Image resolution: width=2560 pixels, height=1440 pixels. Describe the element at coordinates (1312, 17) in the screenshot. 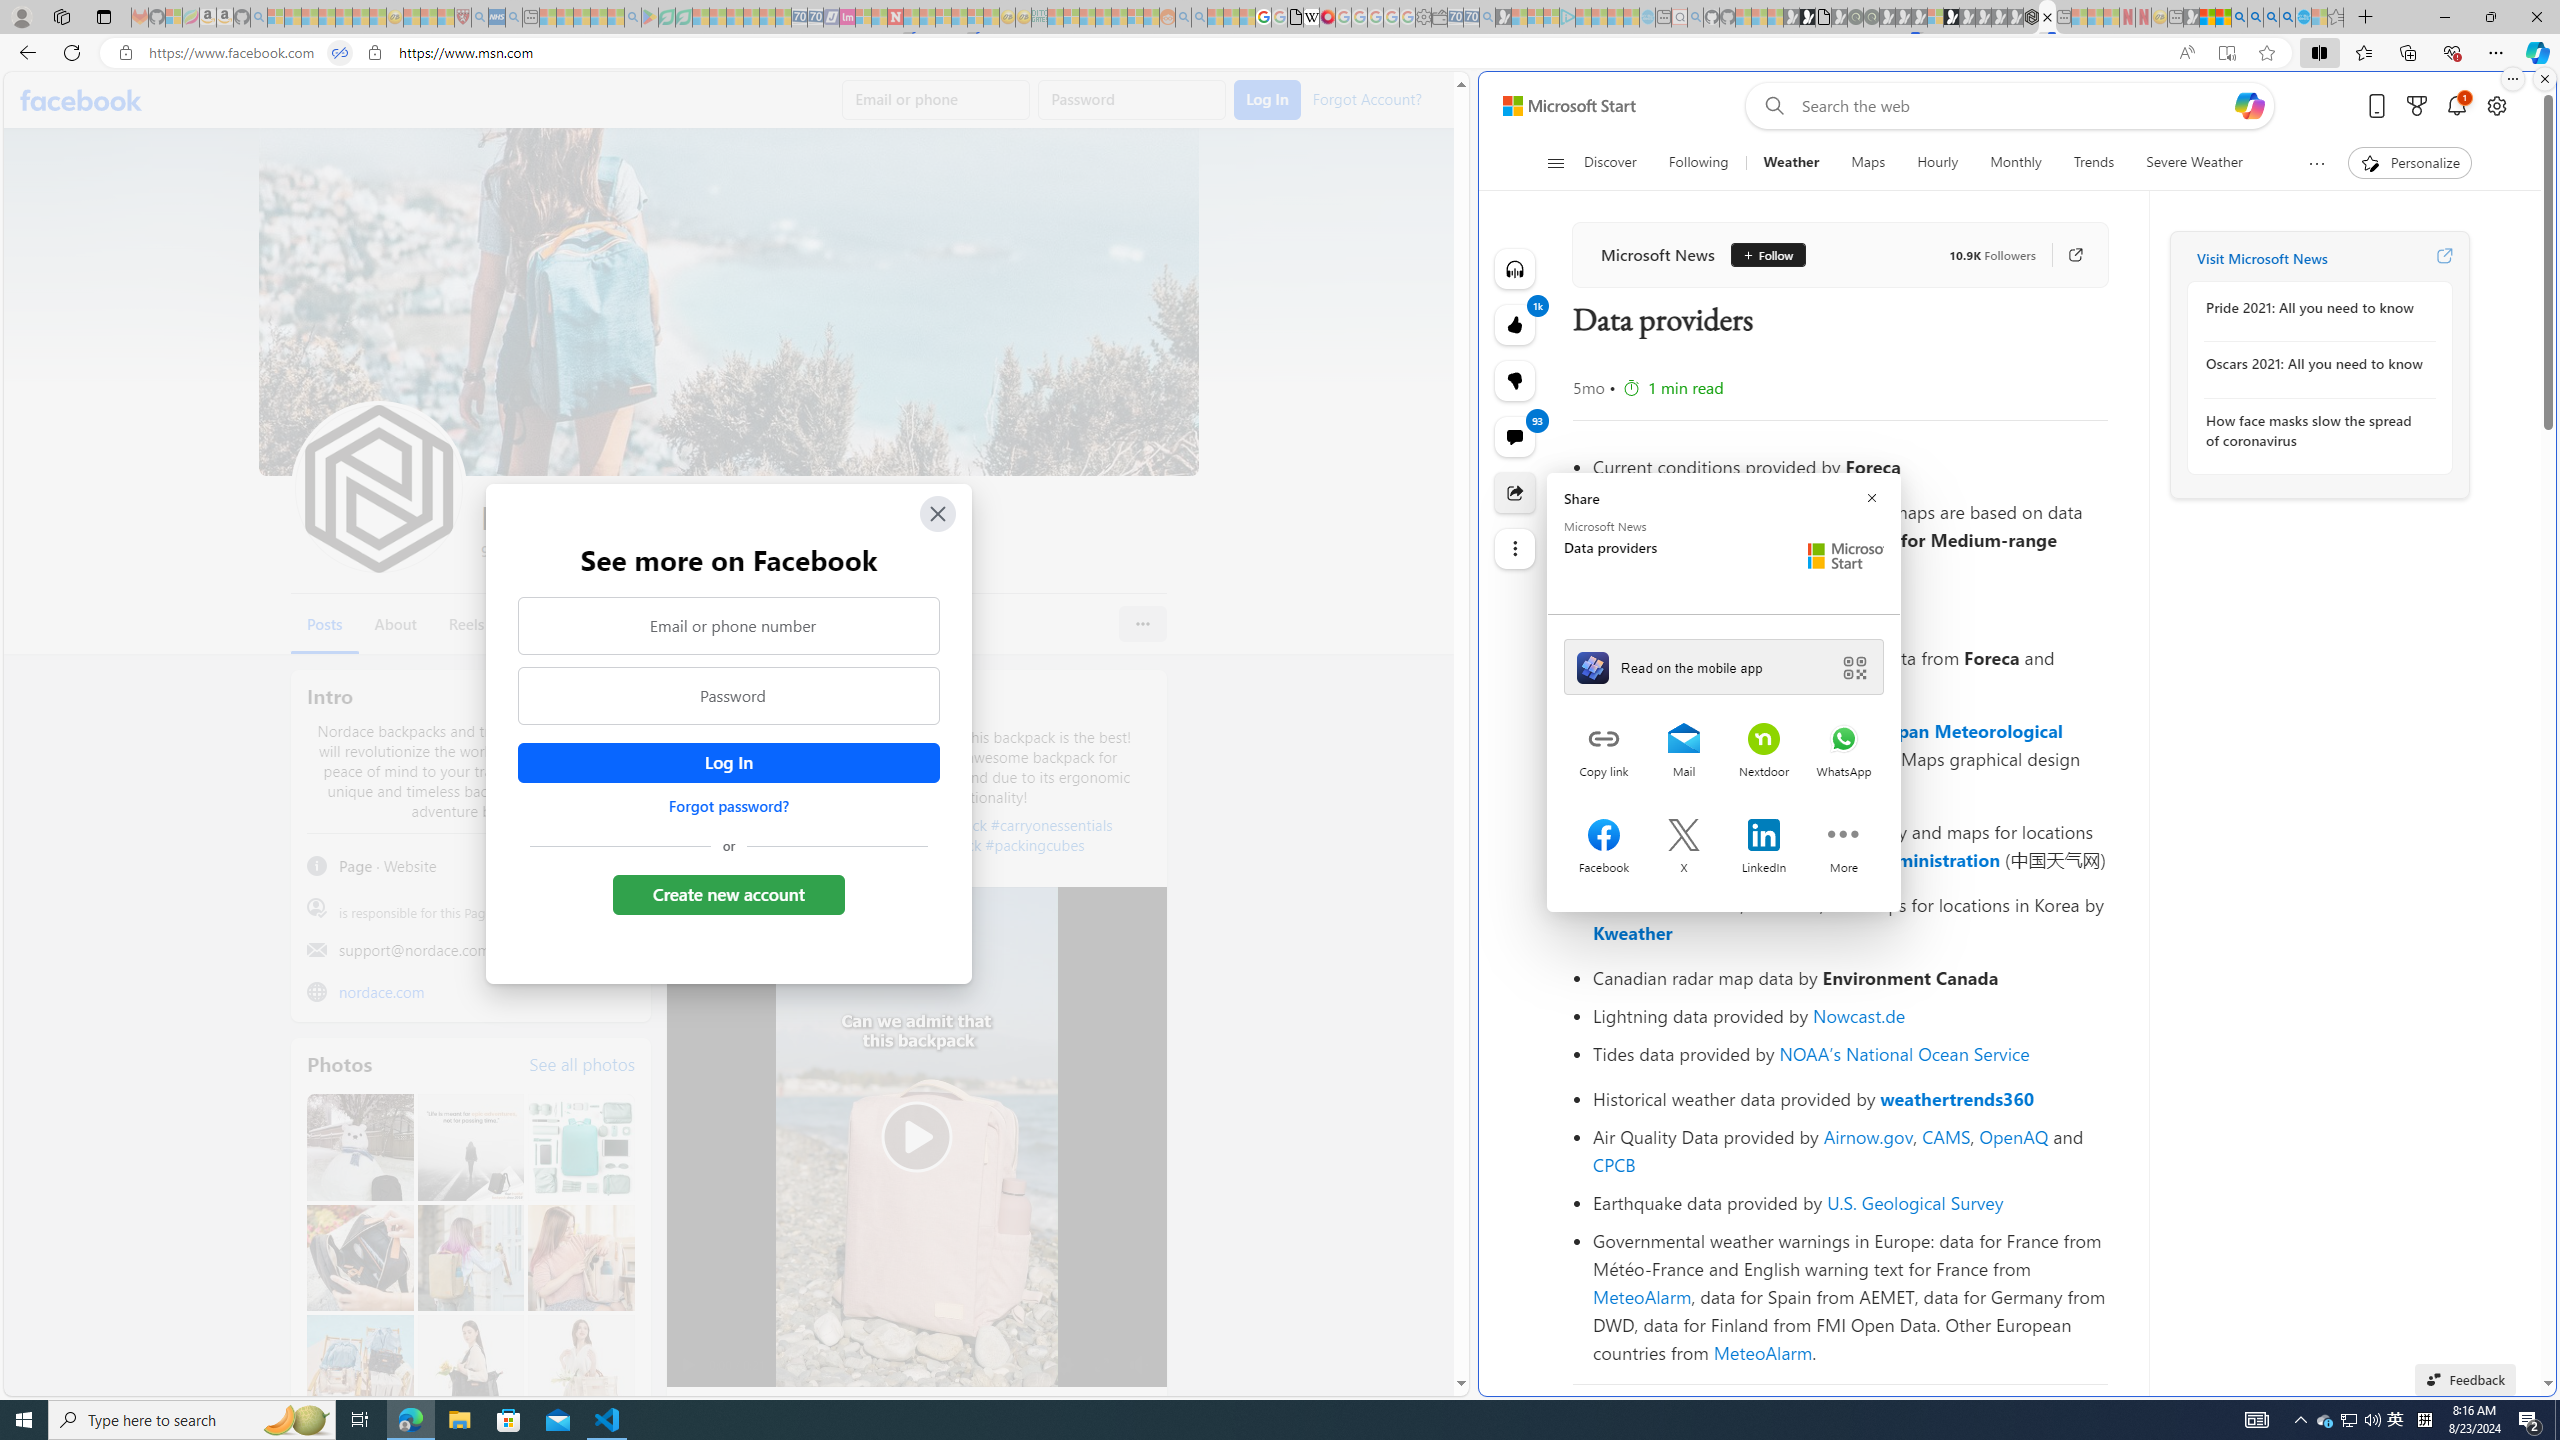

I see `Target page - Wikipedia` at that location.